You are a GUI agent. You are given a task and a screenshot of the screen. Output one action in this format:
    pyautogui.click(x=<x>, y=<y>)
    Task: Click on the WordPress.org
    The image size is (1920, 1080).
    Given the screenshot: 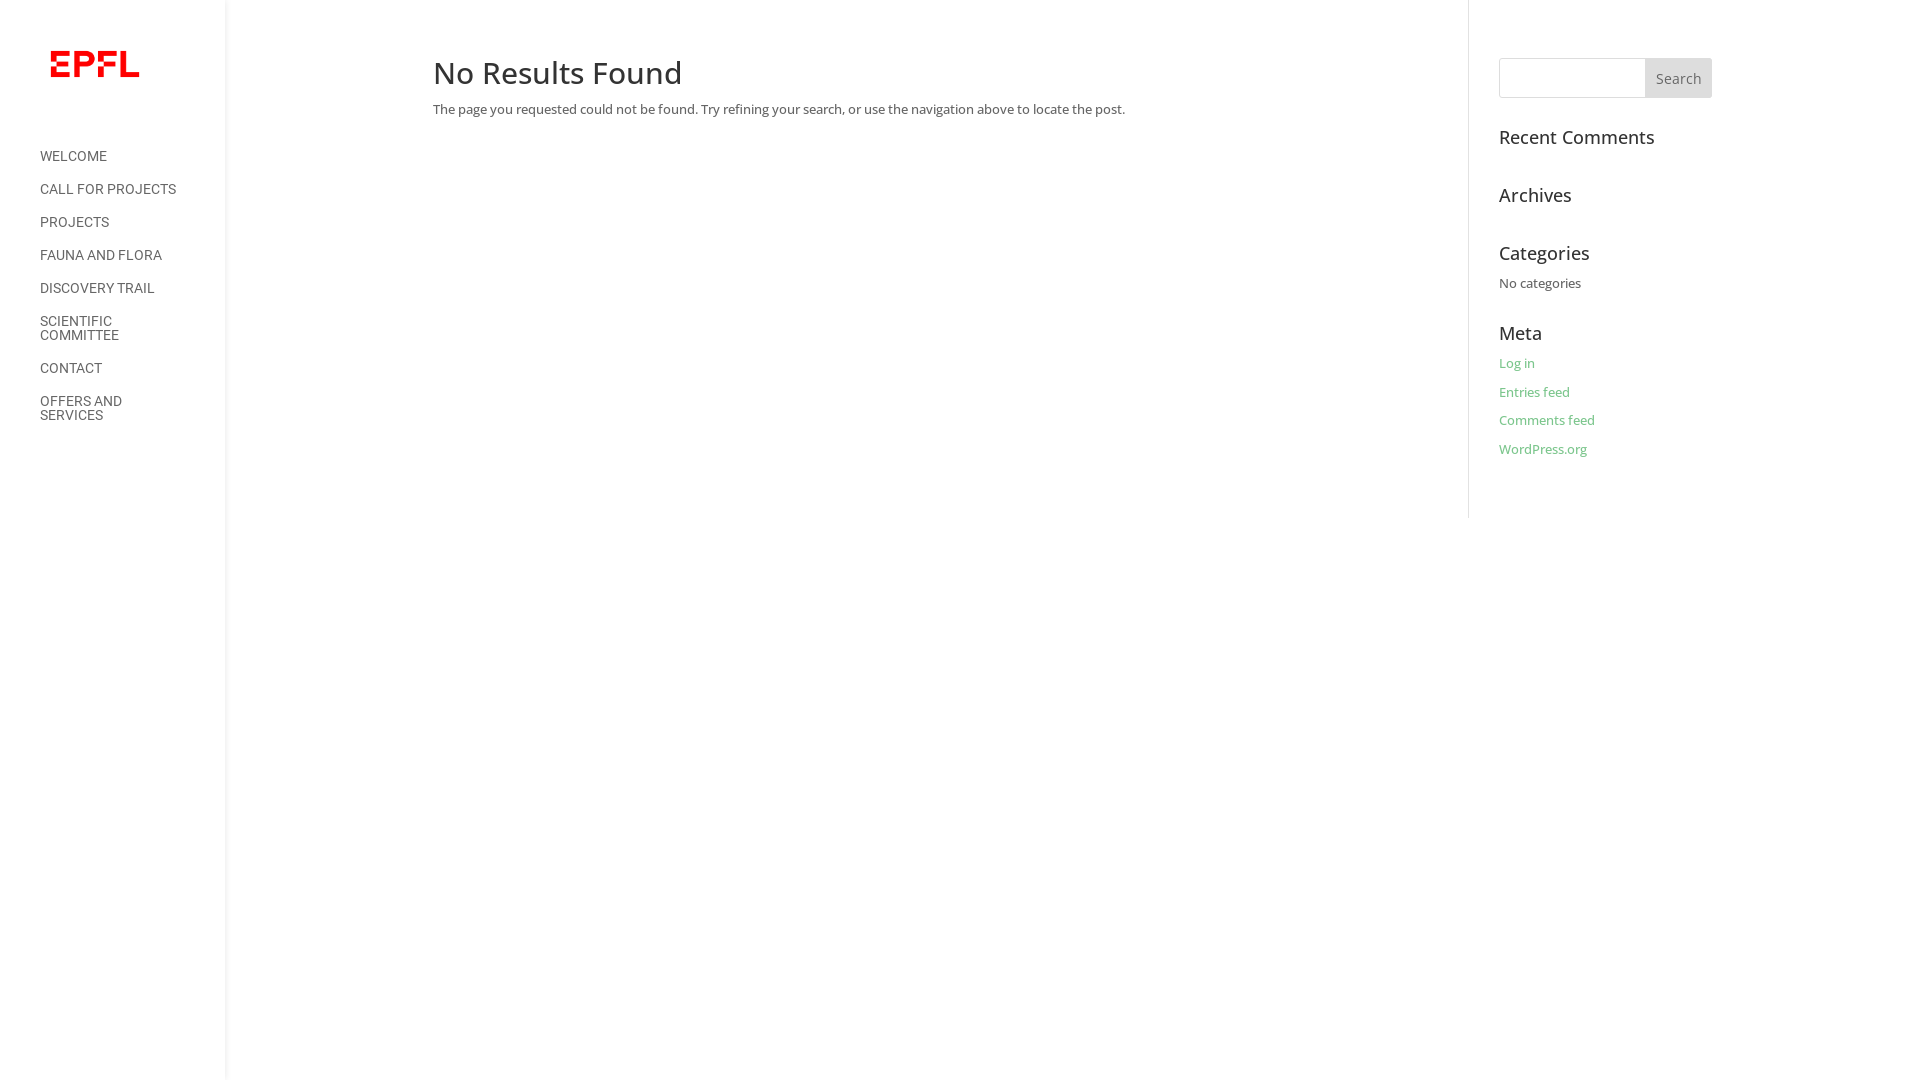 What is the action you would take?
    pyautogui.click(x=1543, y=449)
    